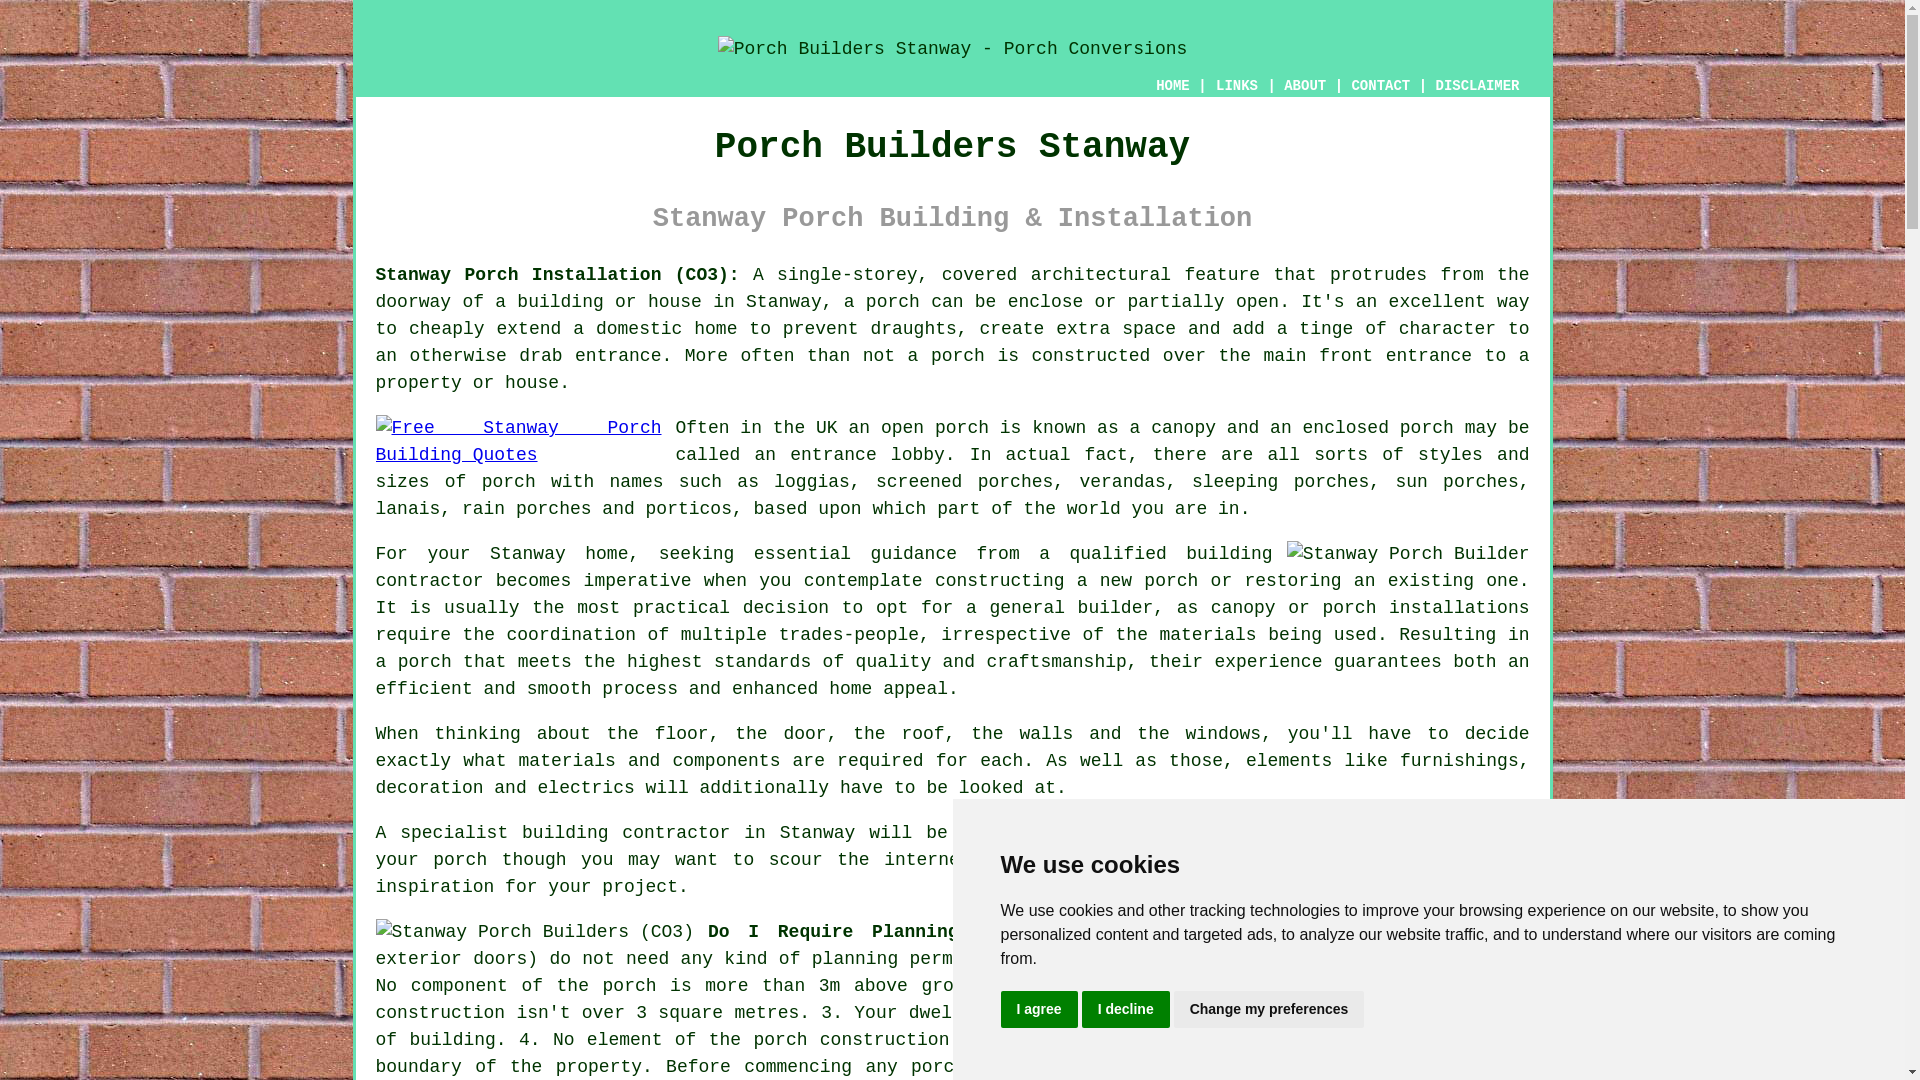 This screenshot has width=1920, height=1080. Describe the element at coordinates (1038, 1010) in the screenshot. I see `I agree` at that location.